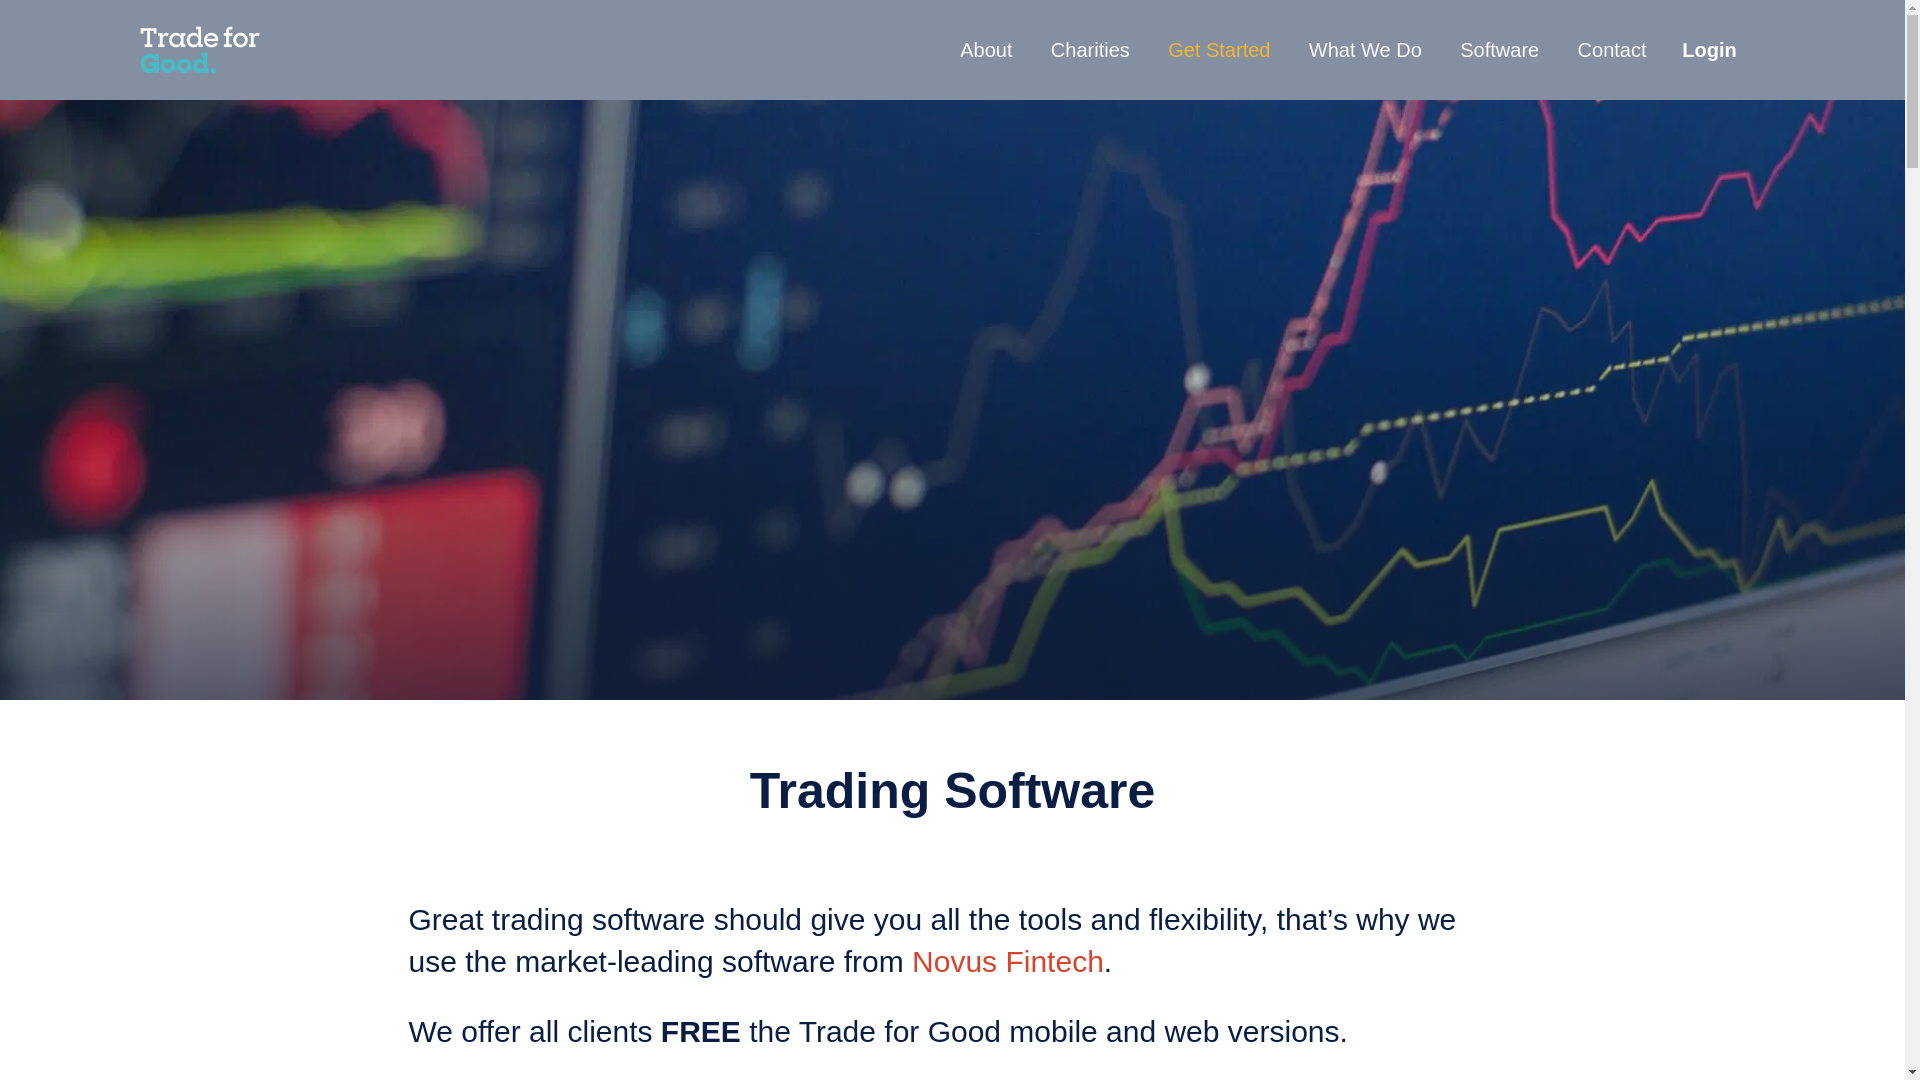 This screenshot has height=1080, width=1920. I want to click on Login, so click(1708, 49).